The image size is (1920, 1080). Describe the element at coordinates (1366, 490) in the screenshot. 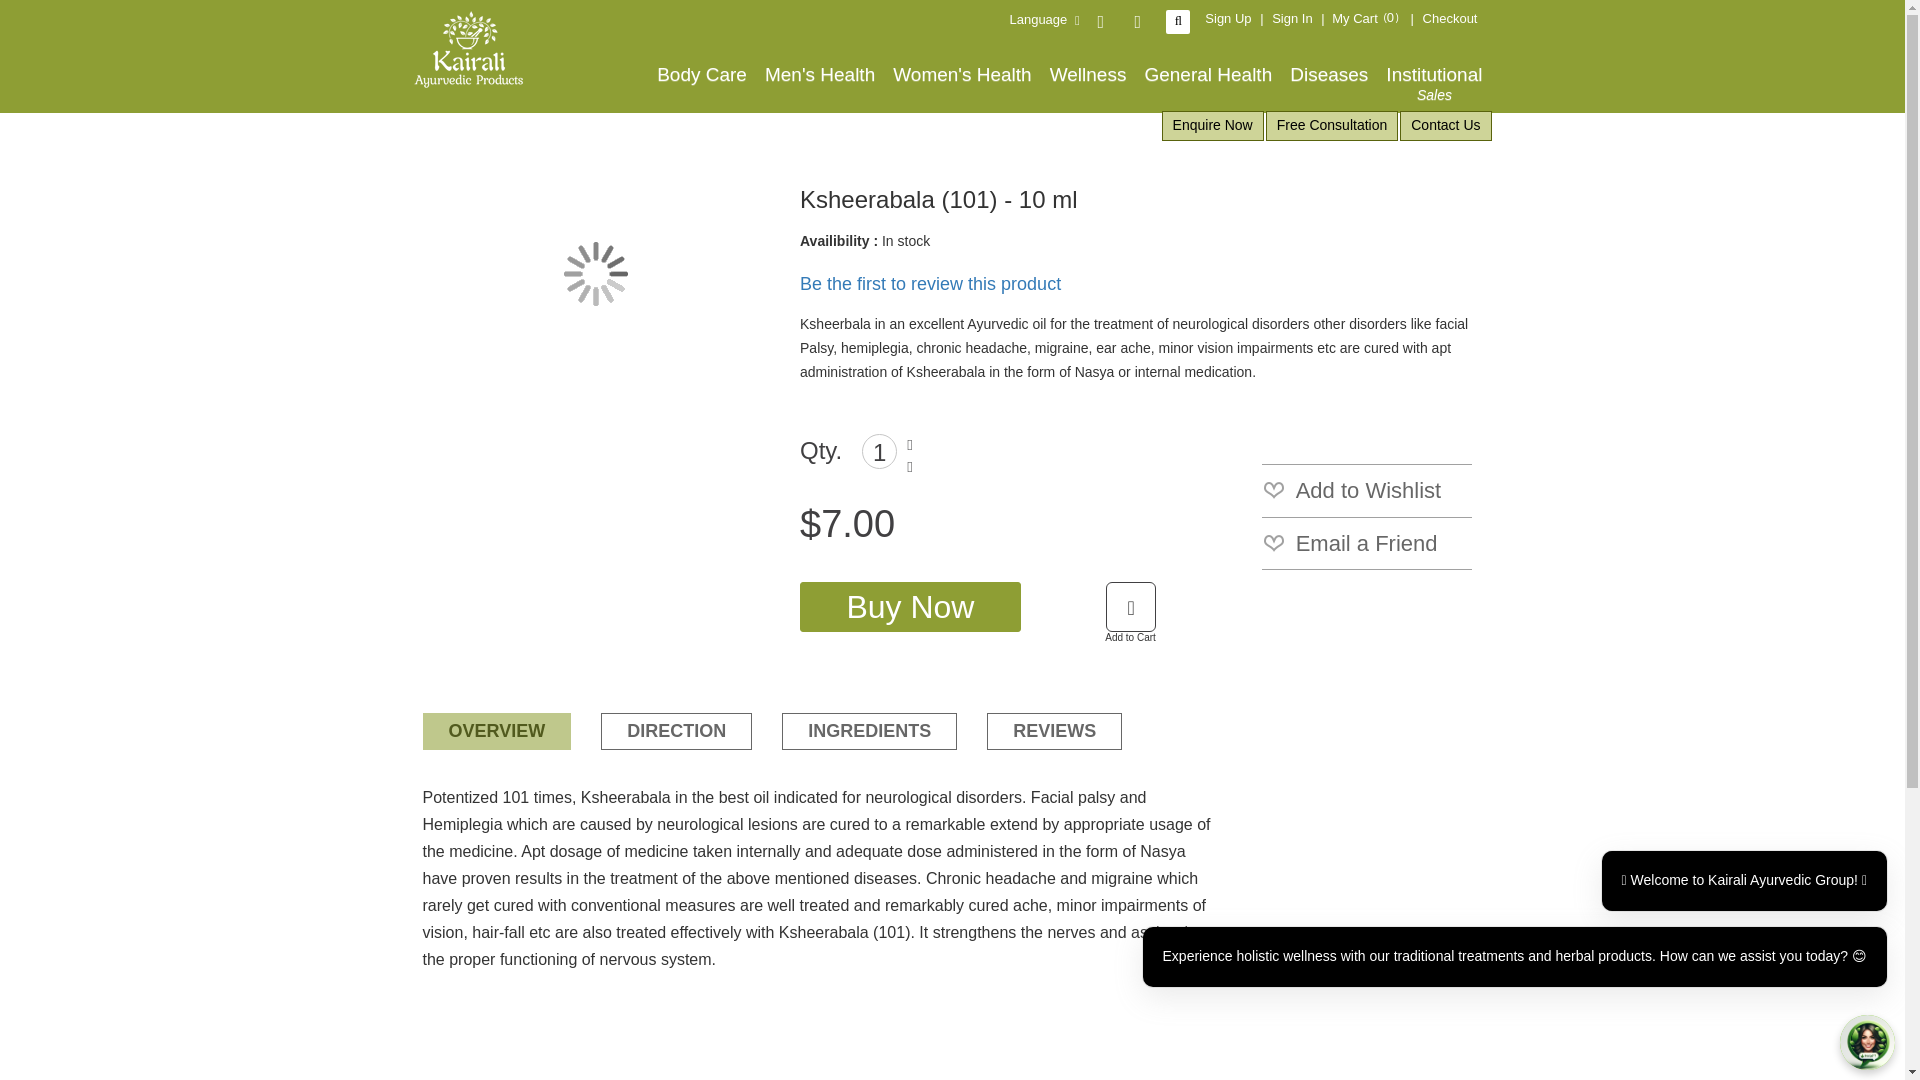

I see `Contact Us` at that location.